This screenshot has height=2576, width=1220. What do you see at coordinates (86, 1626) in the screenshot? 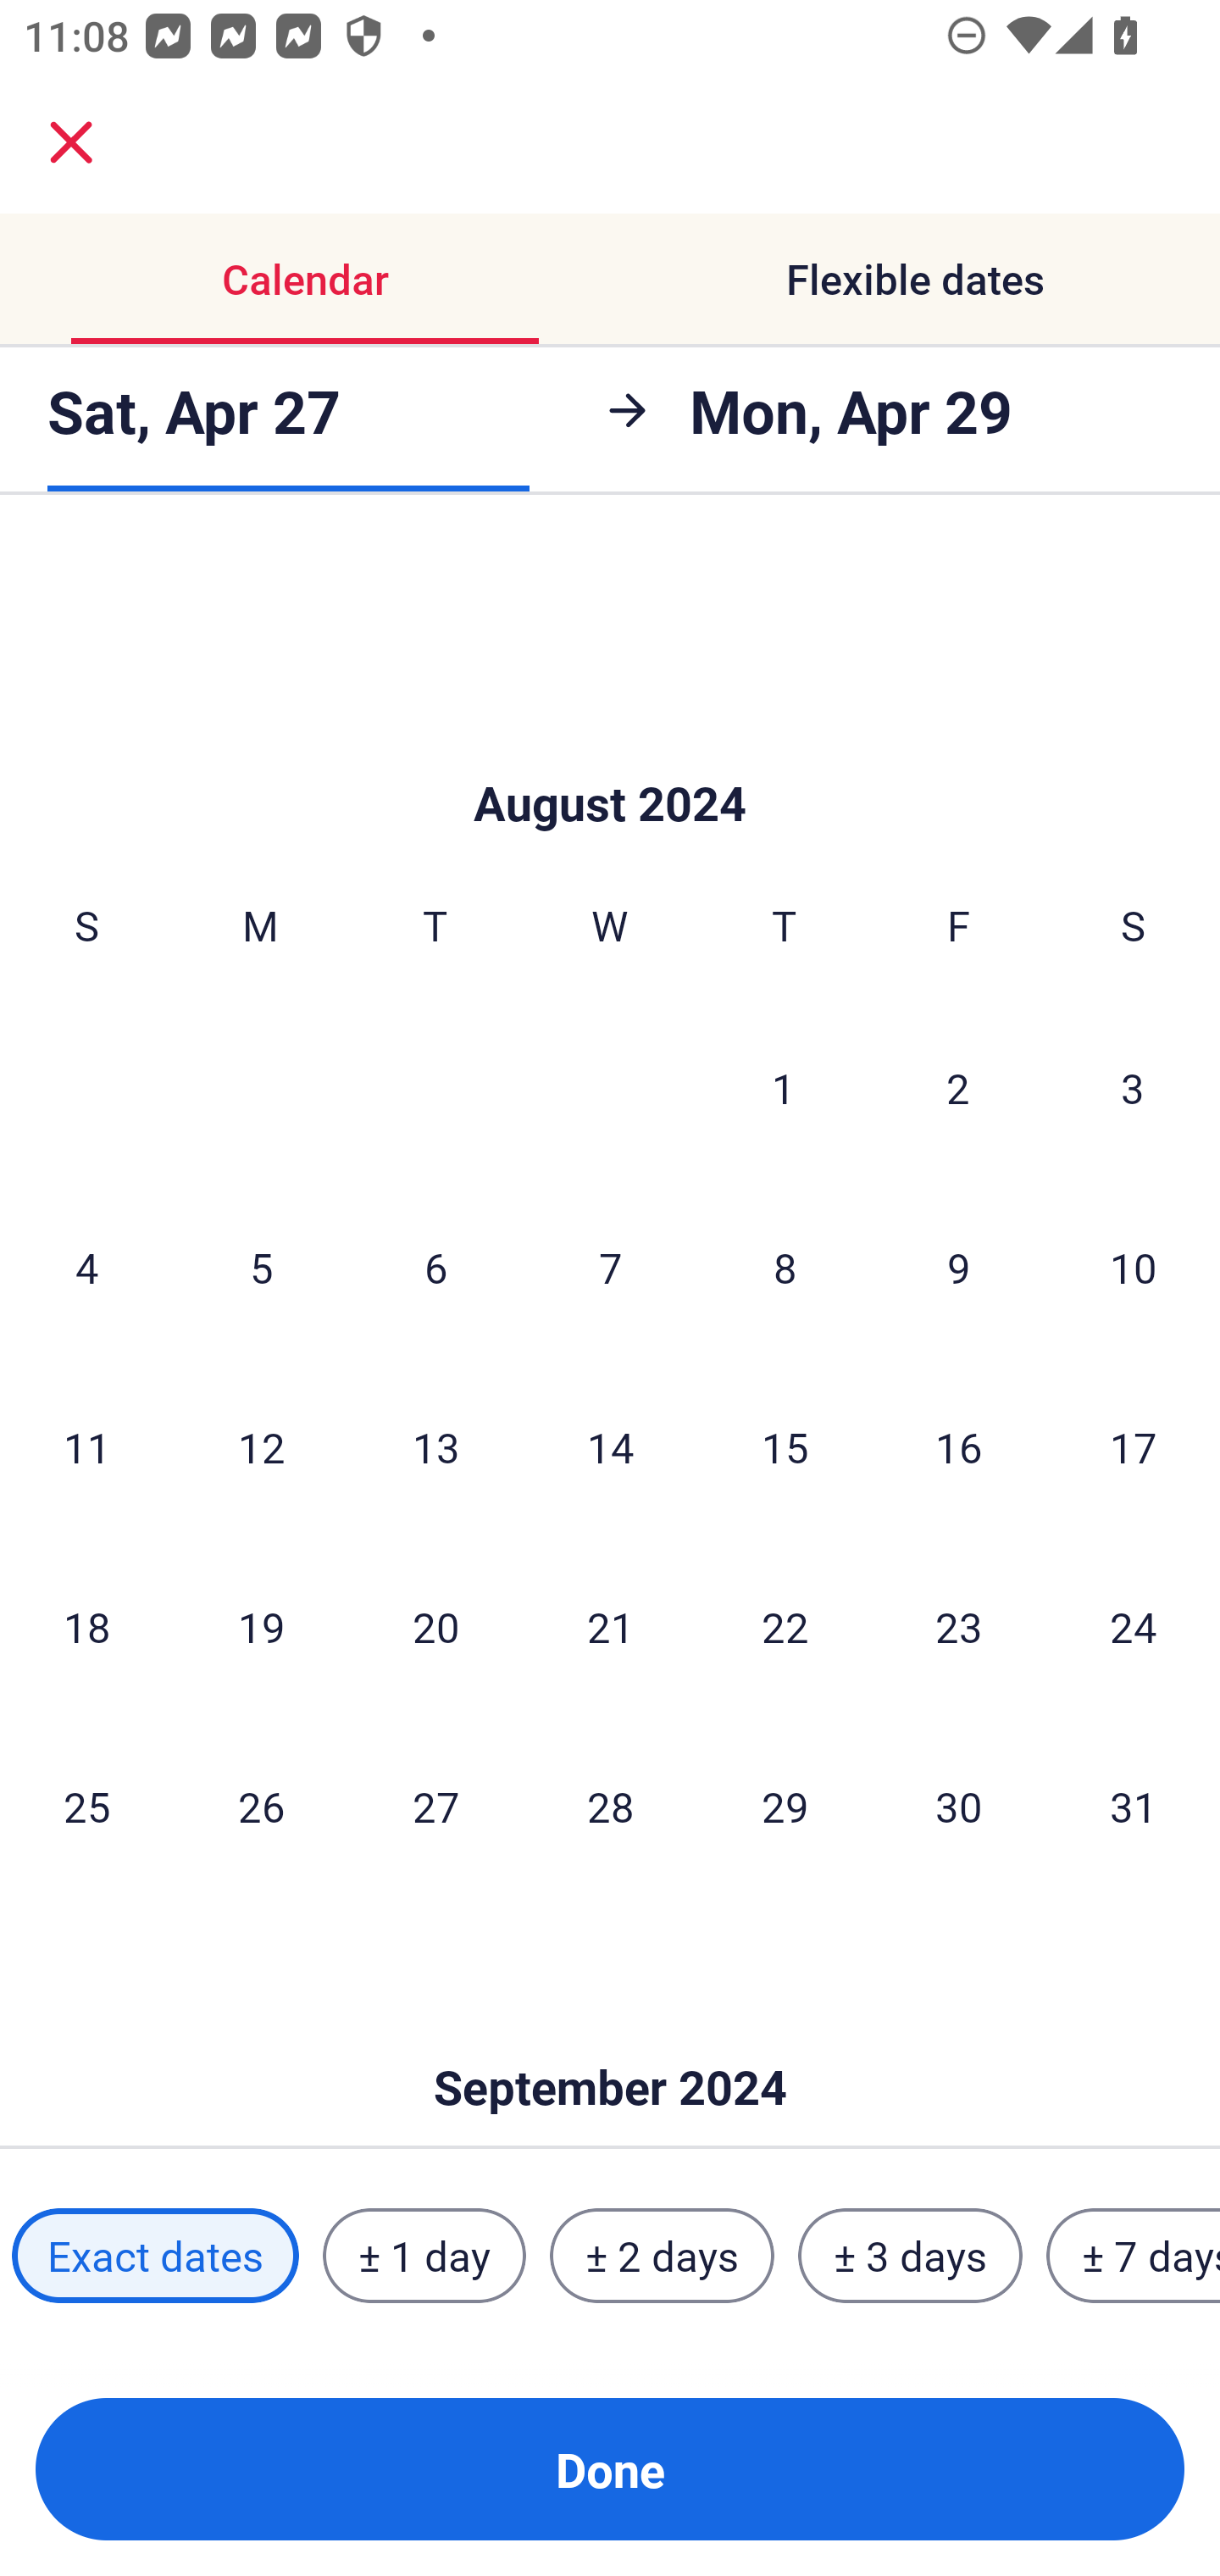
I see `18 Sunday, August 18, 2024` at bounding box center [86, 1626].